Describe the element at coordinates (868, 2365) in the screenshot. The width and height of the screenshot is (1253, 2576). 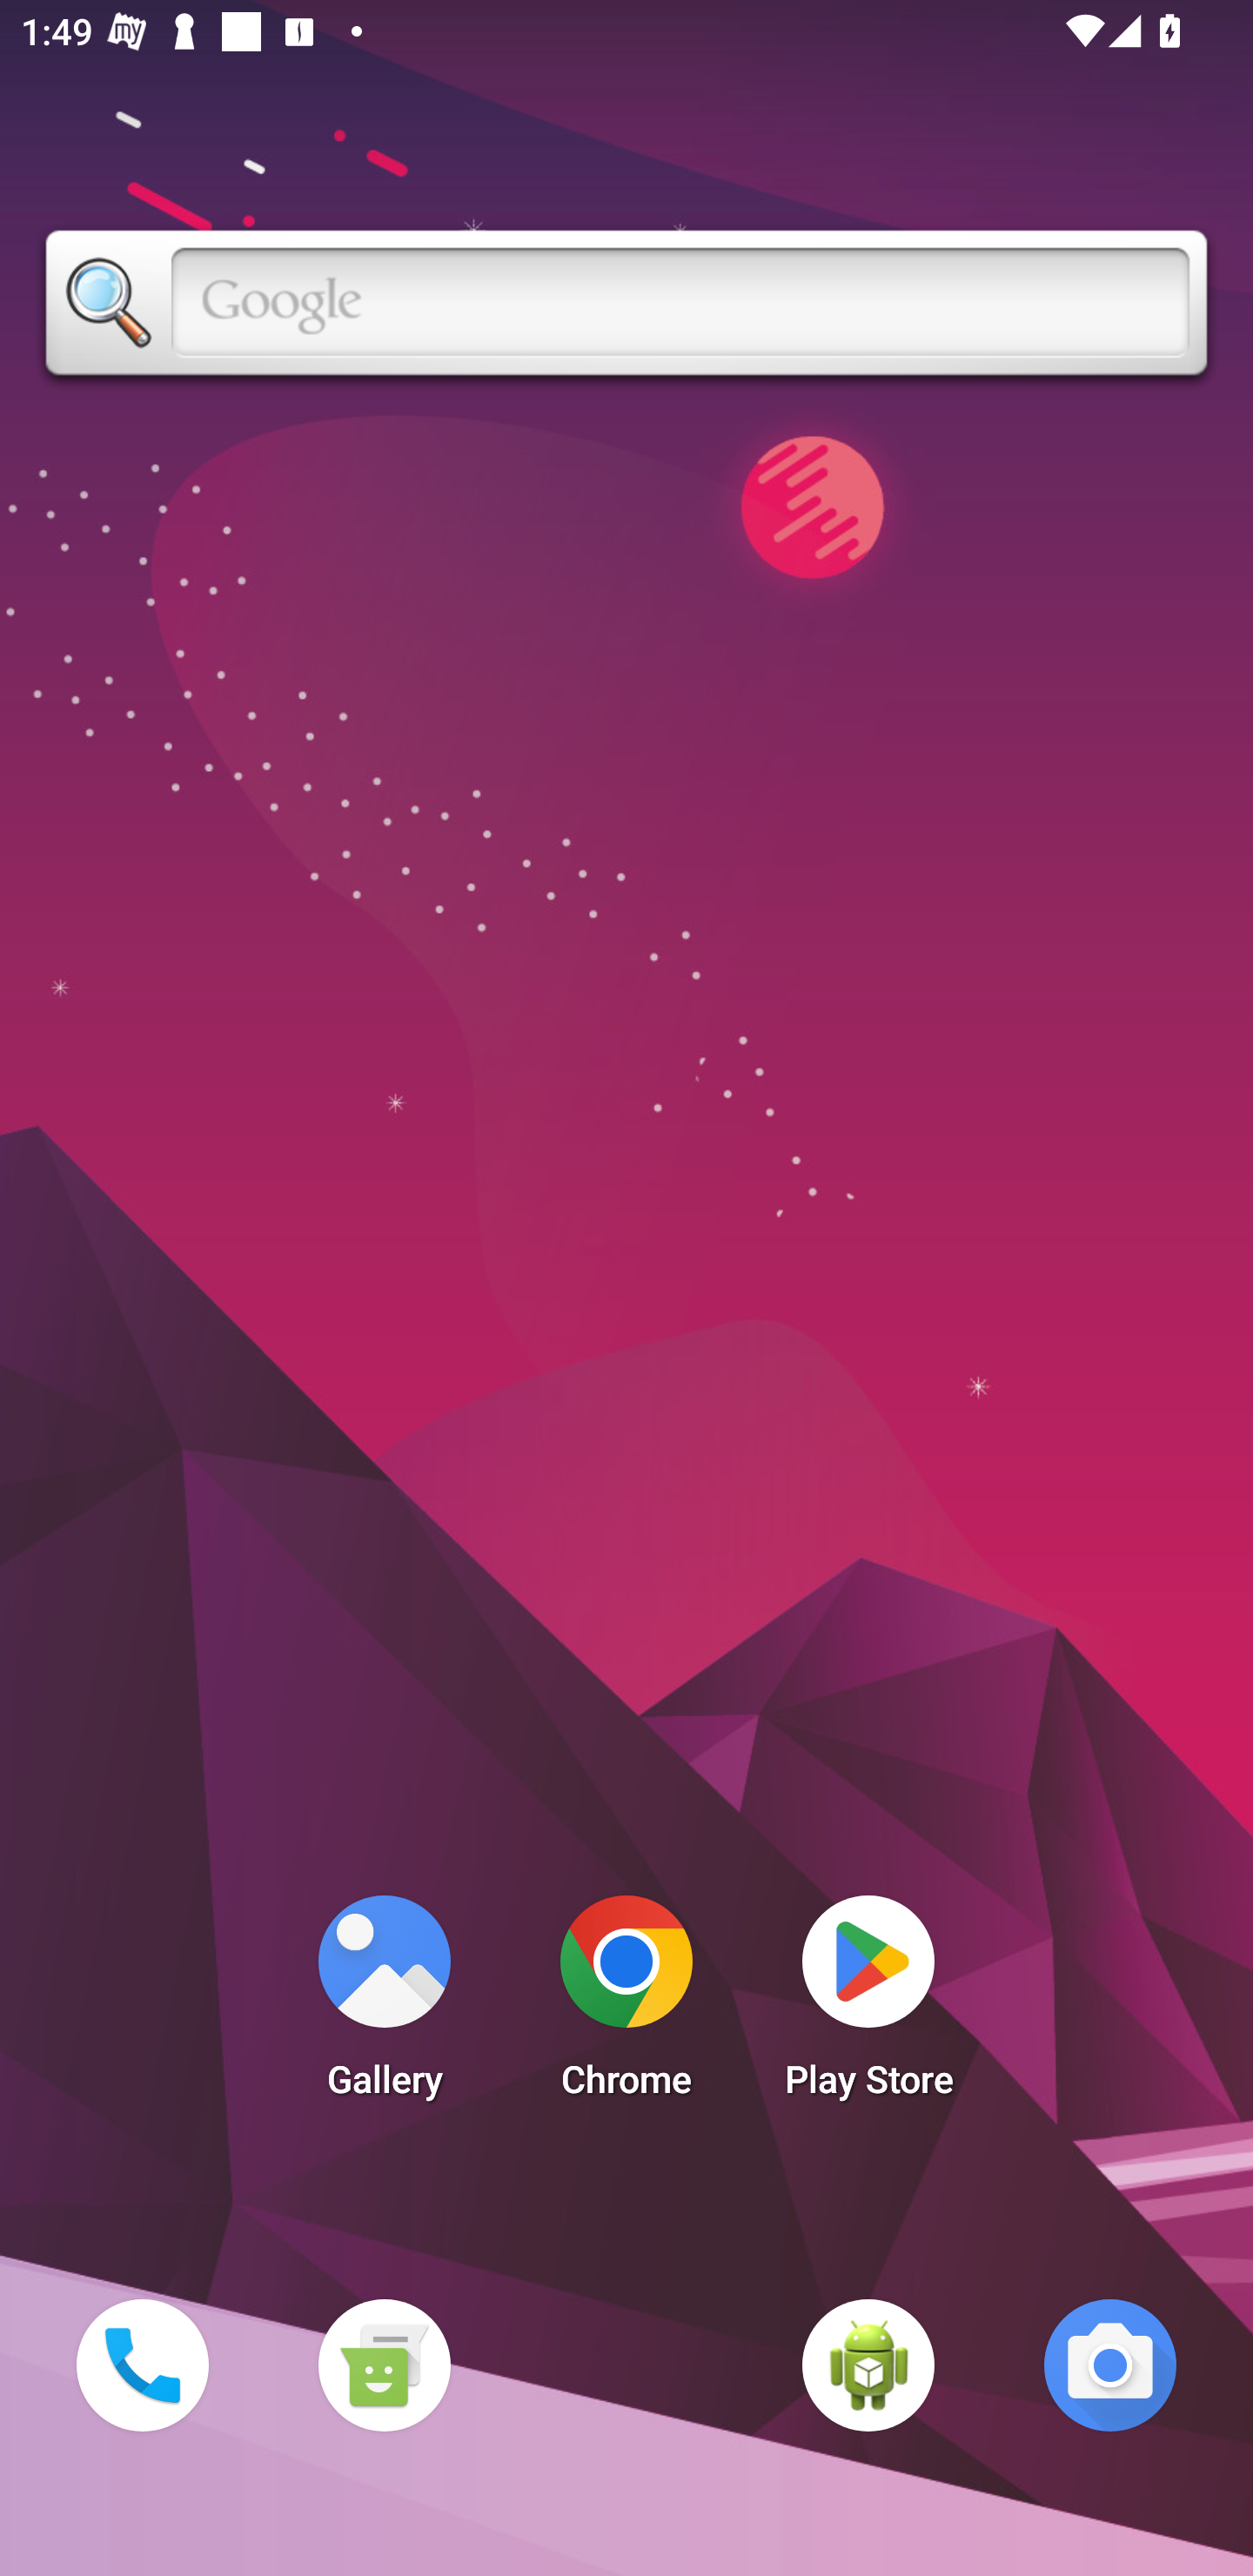
I see `WebView Browser Tester` at that location.